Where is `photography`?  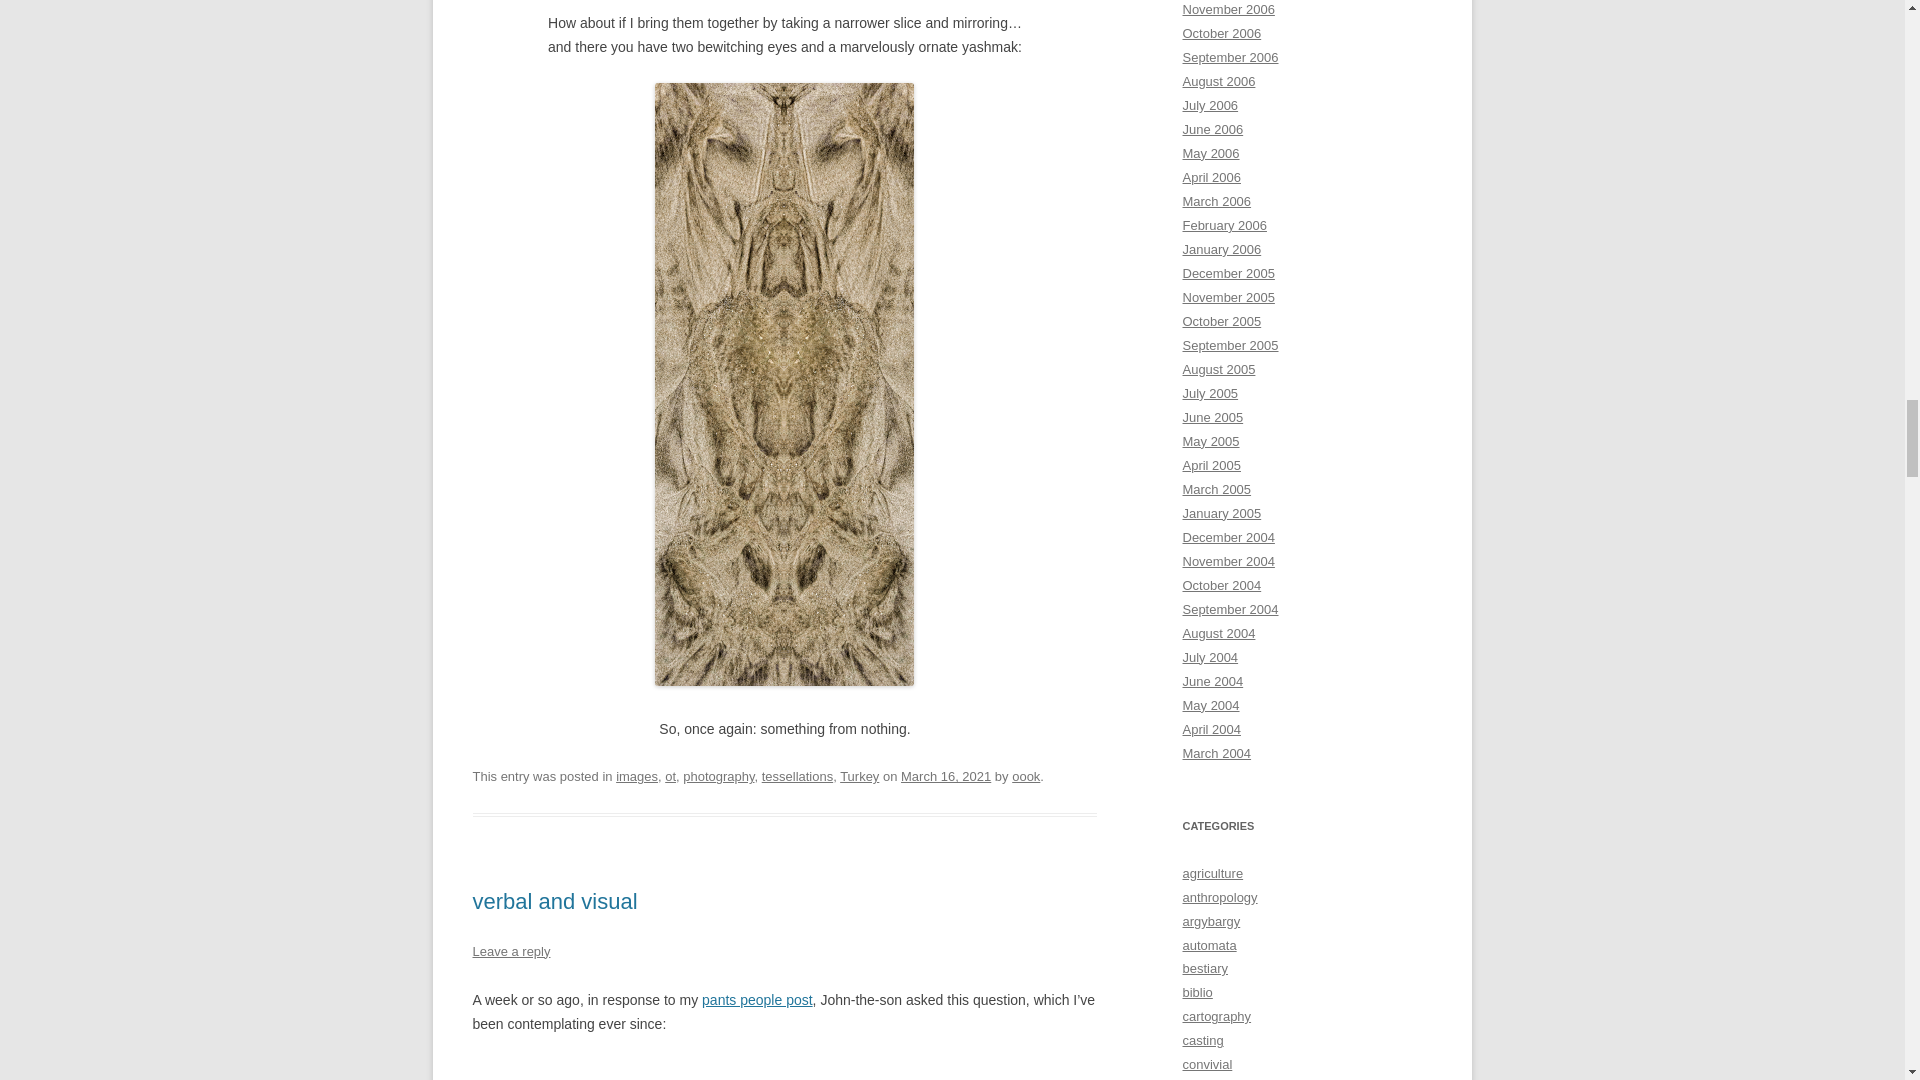
photography is located at coordinates (718, 776).